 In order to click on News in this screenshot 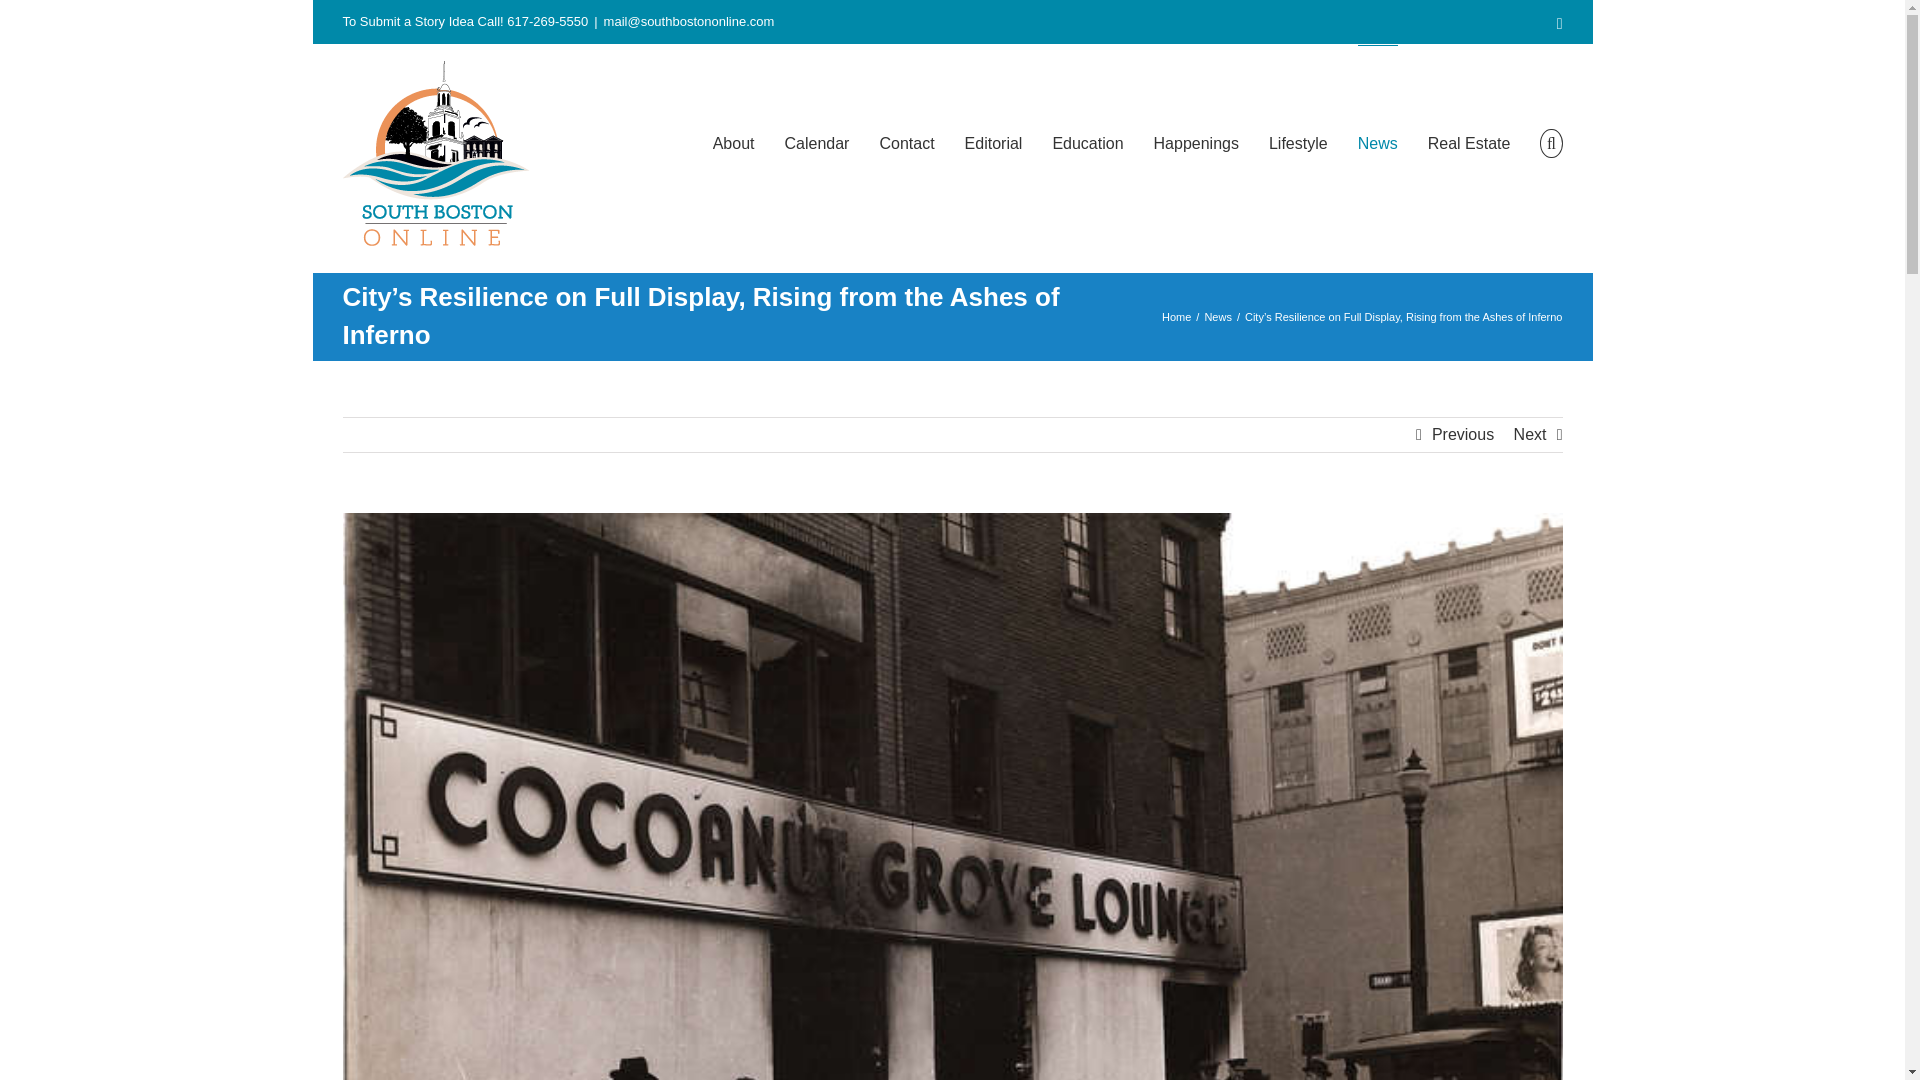, I will do `click(1218, 316)`.